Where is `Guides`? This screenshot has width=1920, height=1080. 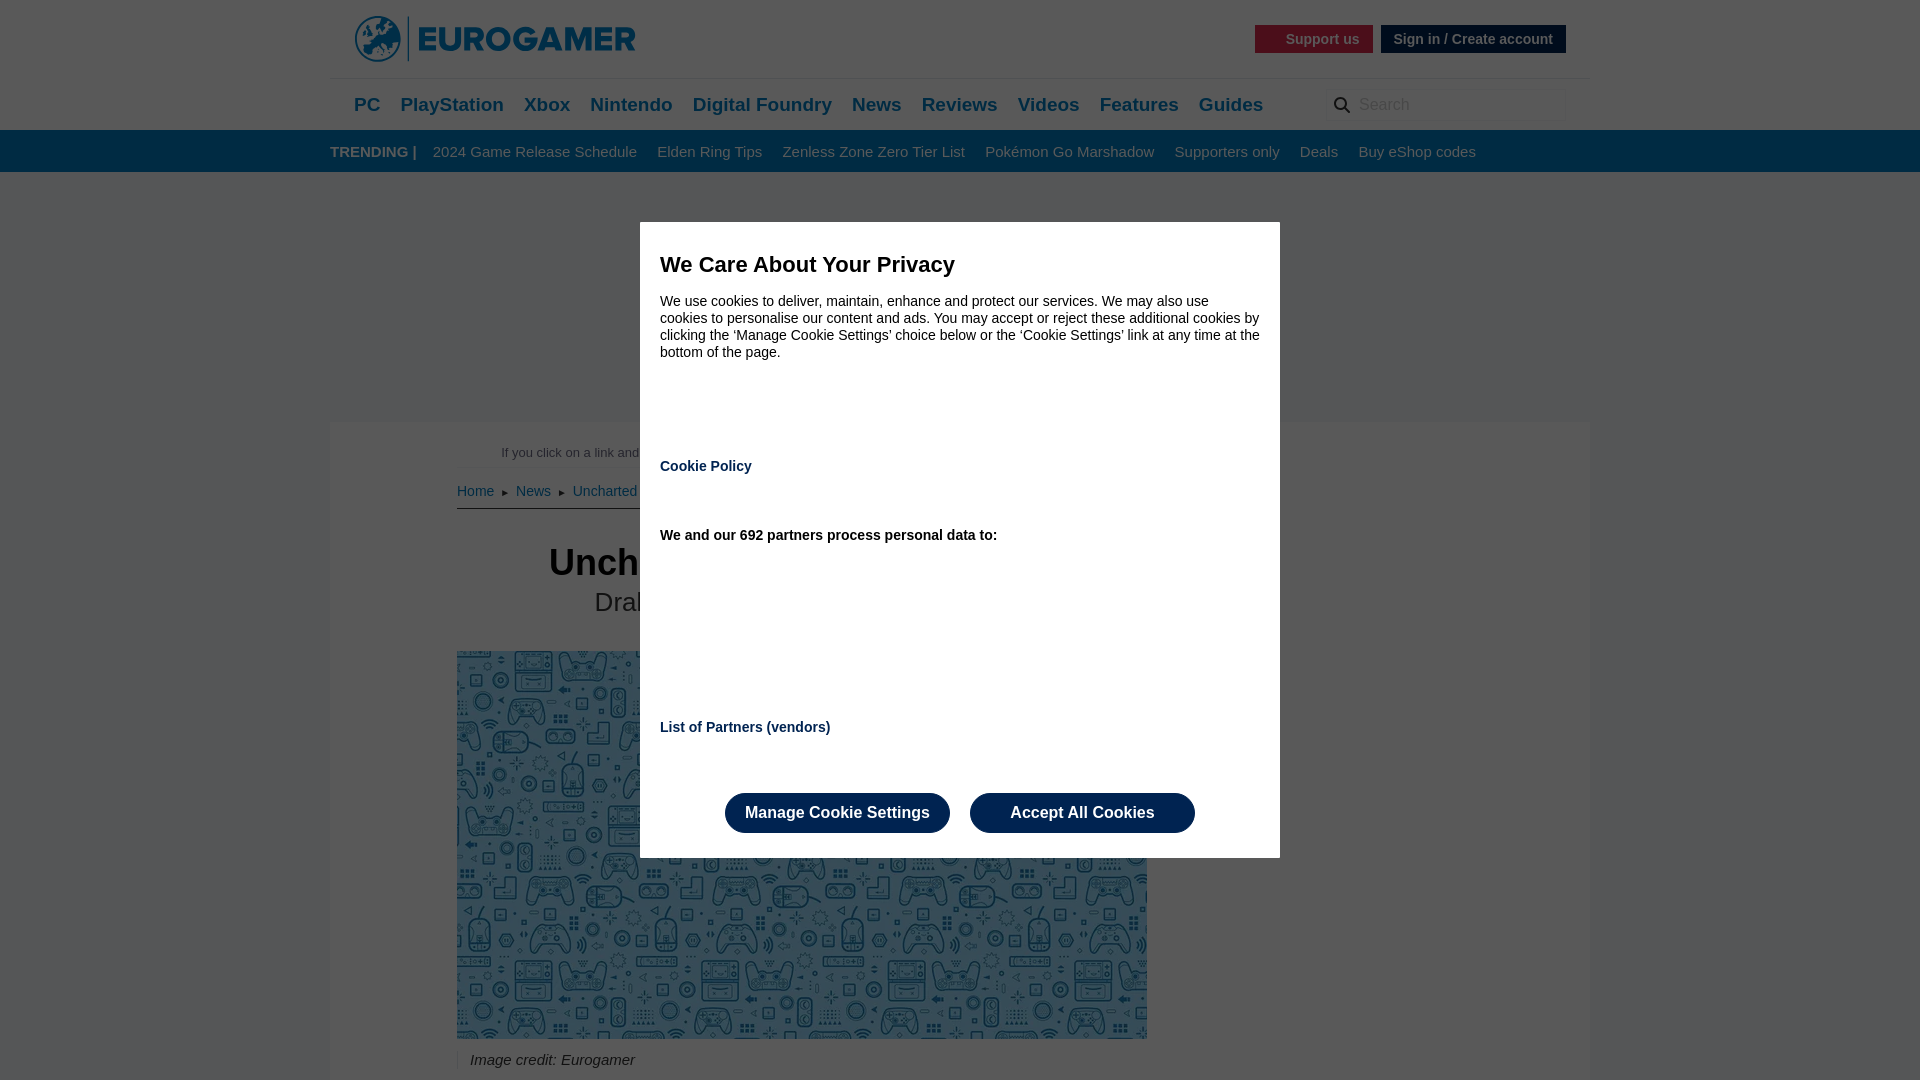 Guides is located at coordinates (1230, 104).